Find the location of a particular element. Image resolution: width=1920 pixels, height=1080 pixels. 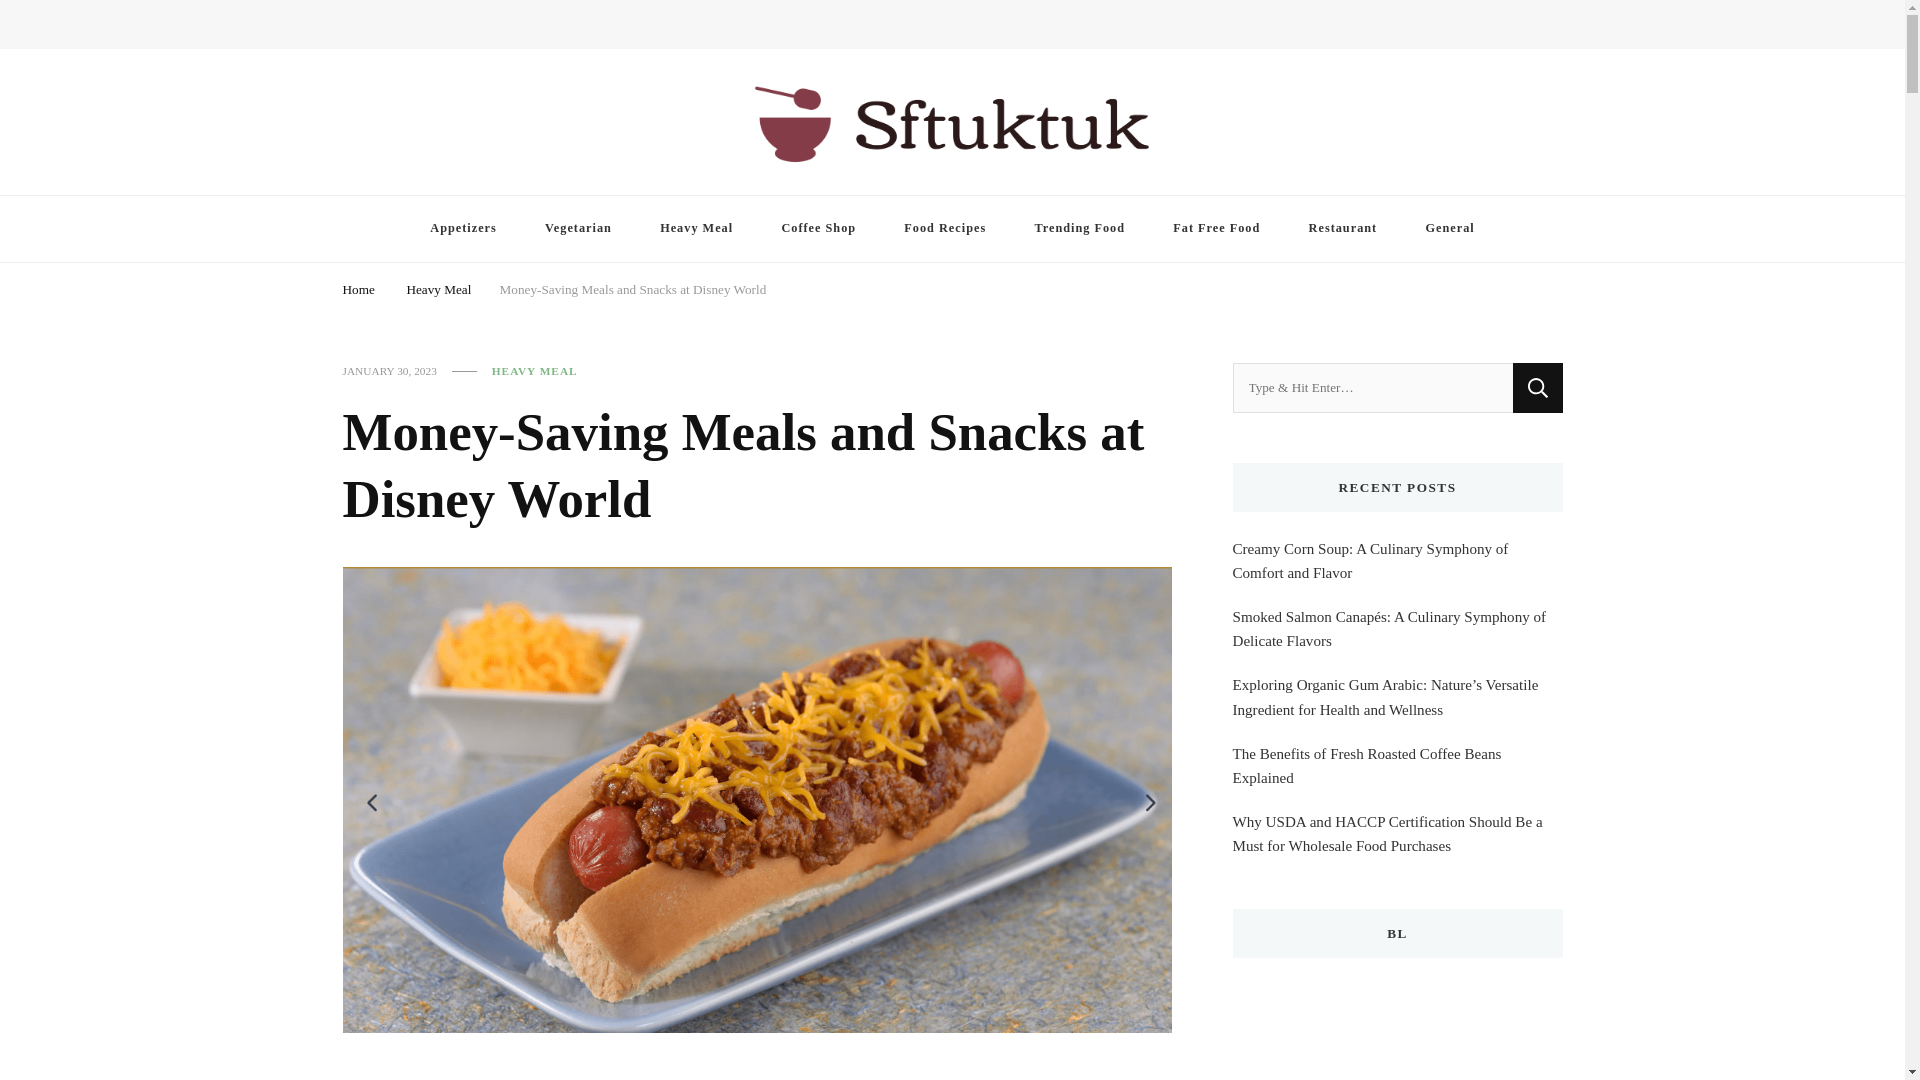

Heavy Meal is located at coordinates (438, 288).